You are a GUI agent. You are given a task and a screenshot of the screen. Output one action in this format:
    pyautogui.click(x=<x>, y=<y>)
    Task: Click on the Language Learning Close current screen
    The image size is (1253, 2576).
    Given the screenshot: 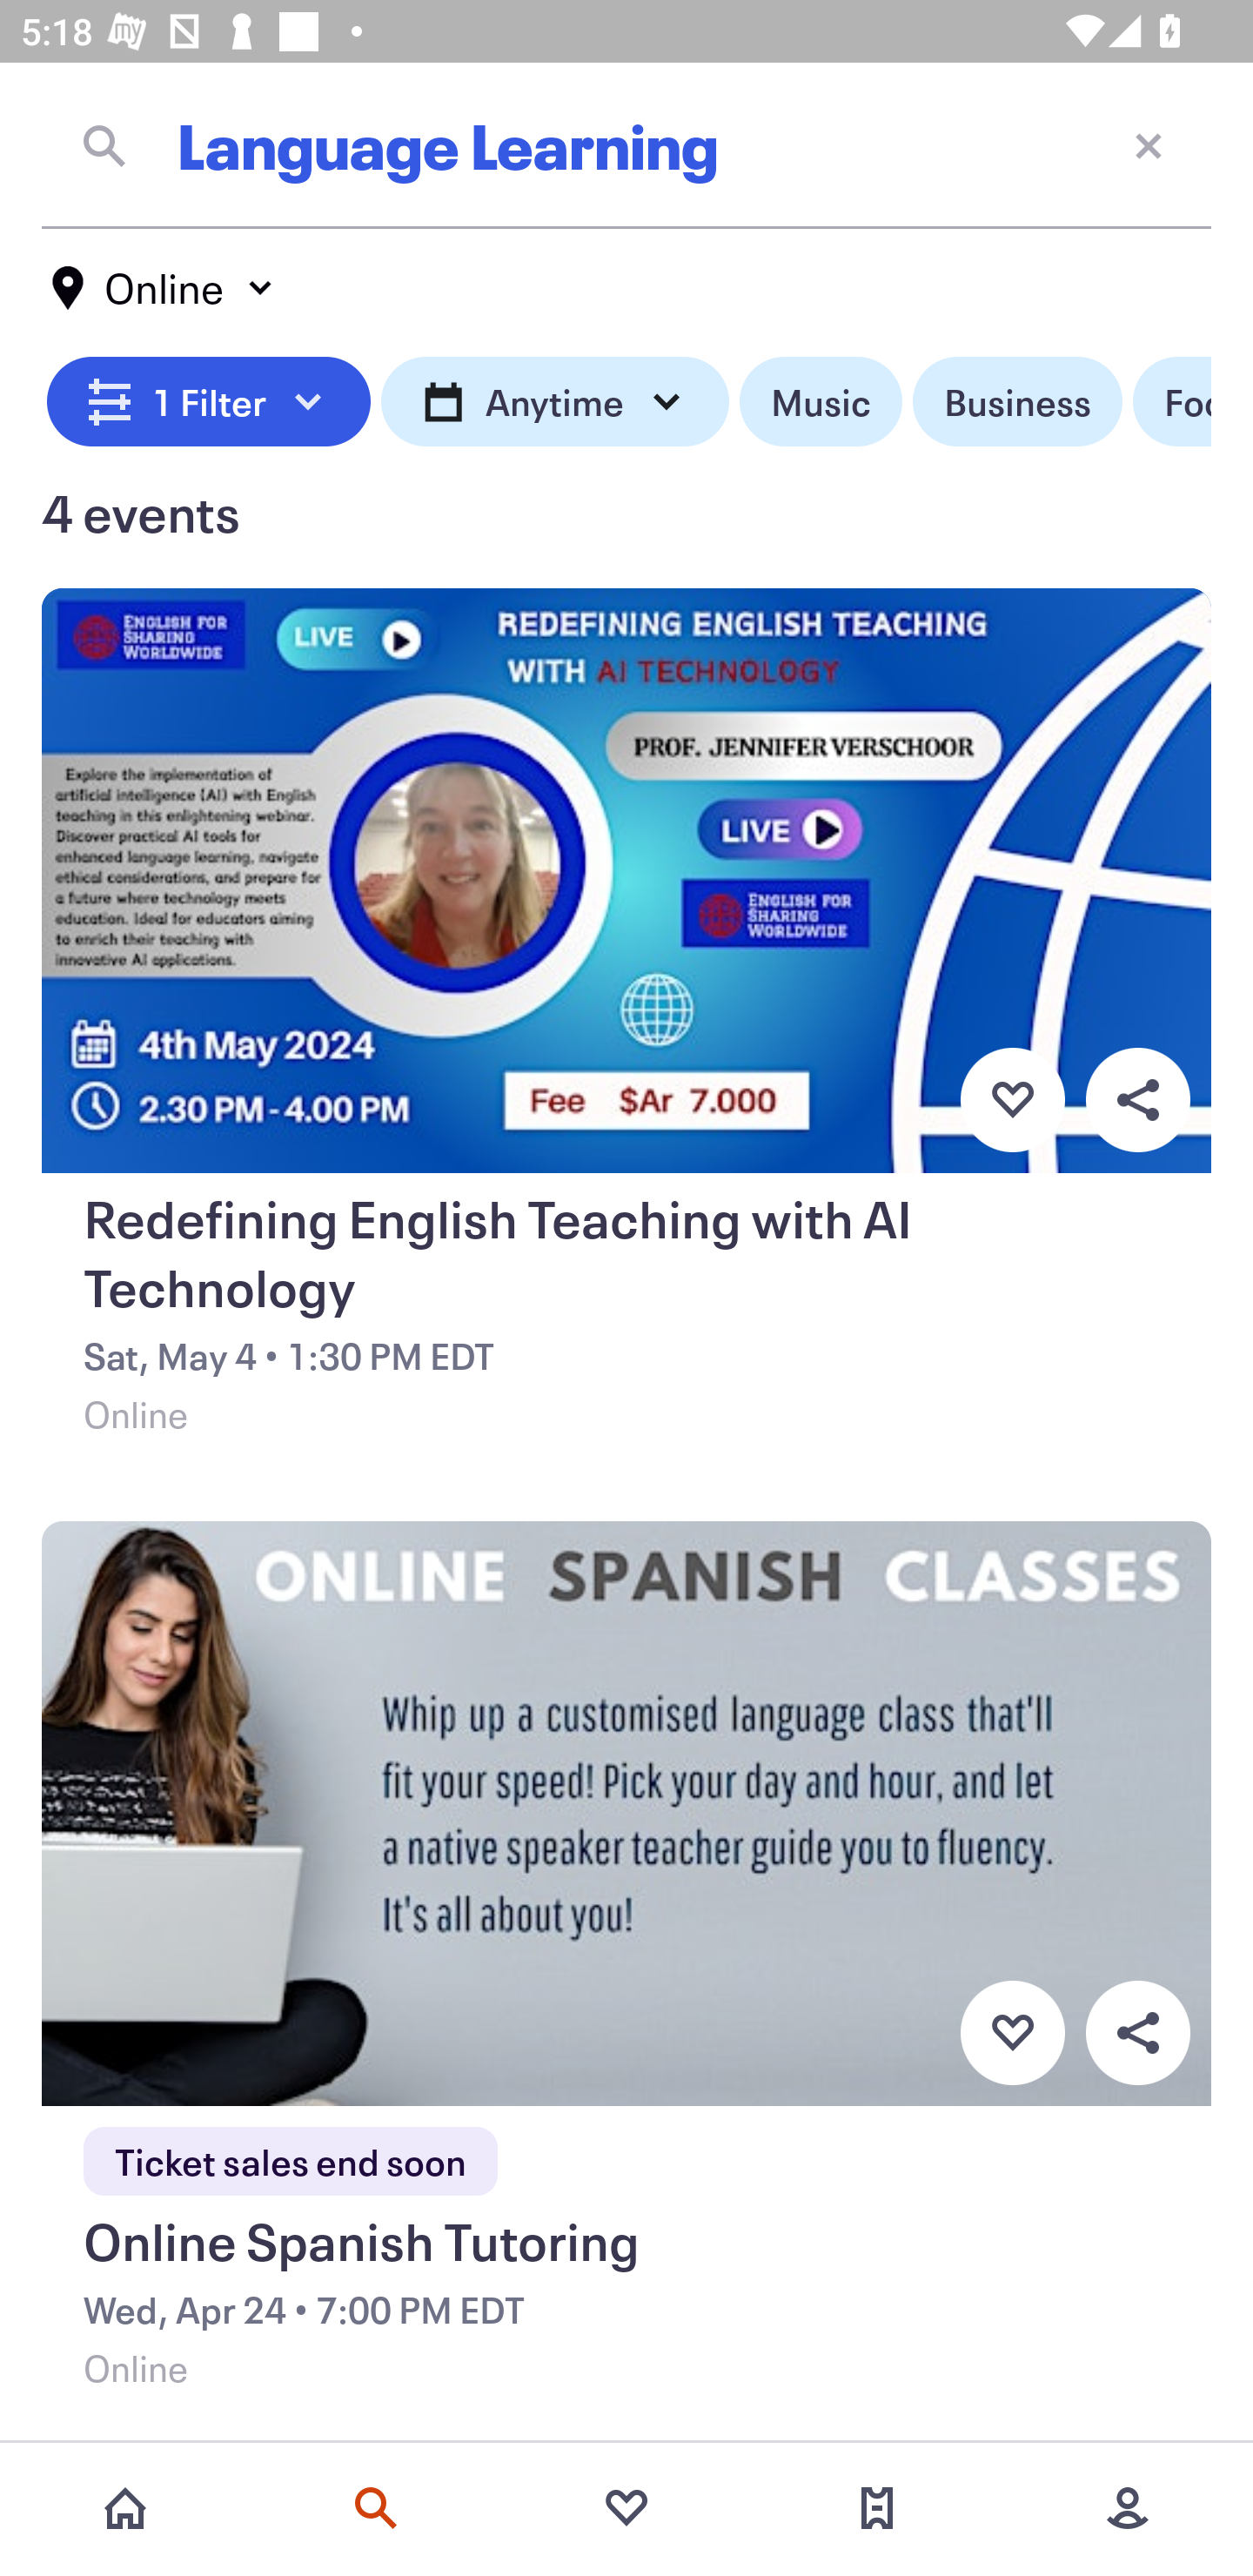 What is the action you would take?
    pyautogui.click(x=626, y=145)
    